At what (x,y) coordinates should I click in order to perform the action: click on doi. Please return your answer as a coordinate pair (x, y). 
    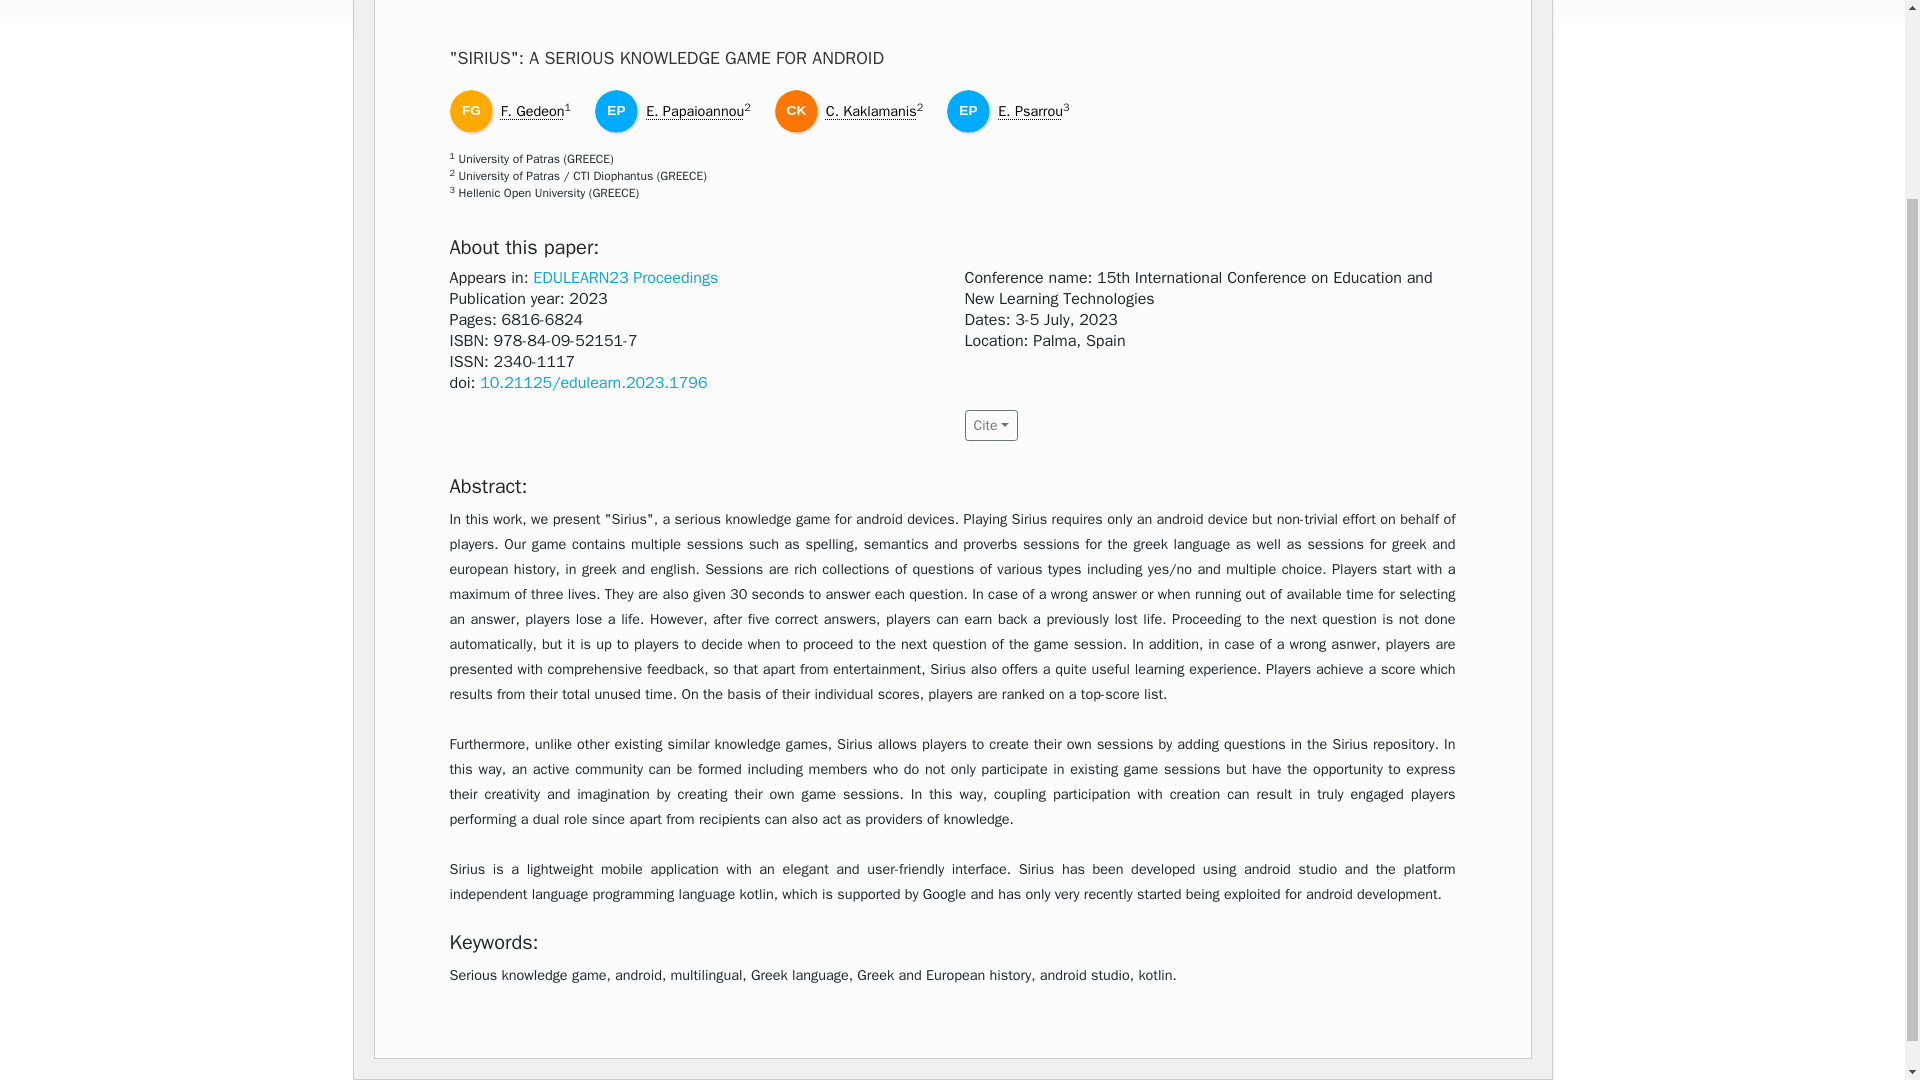
    Looking at the image, I should click on (593, 382).